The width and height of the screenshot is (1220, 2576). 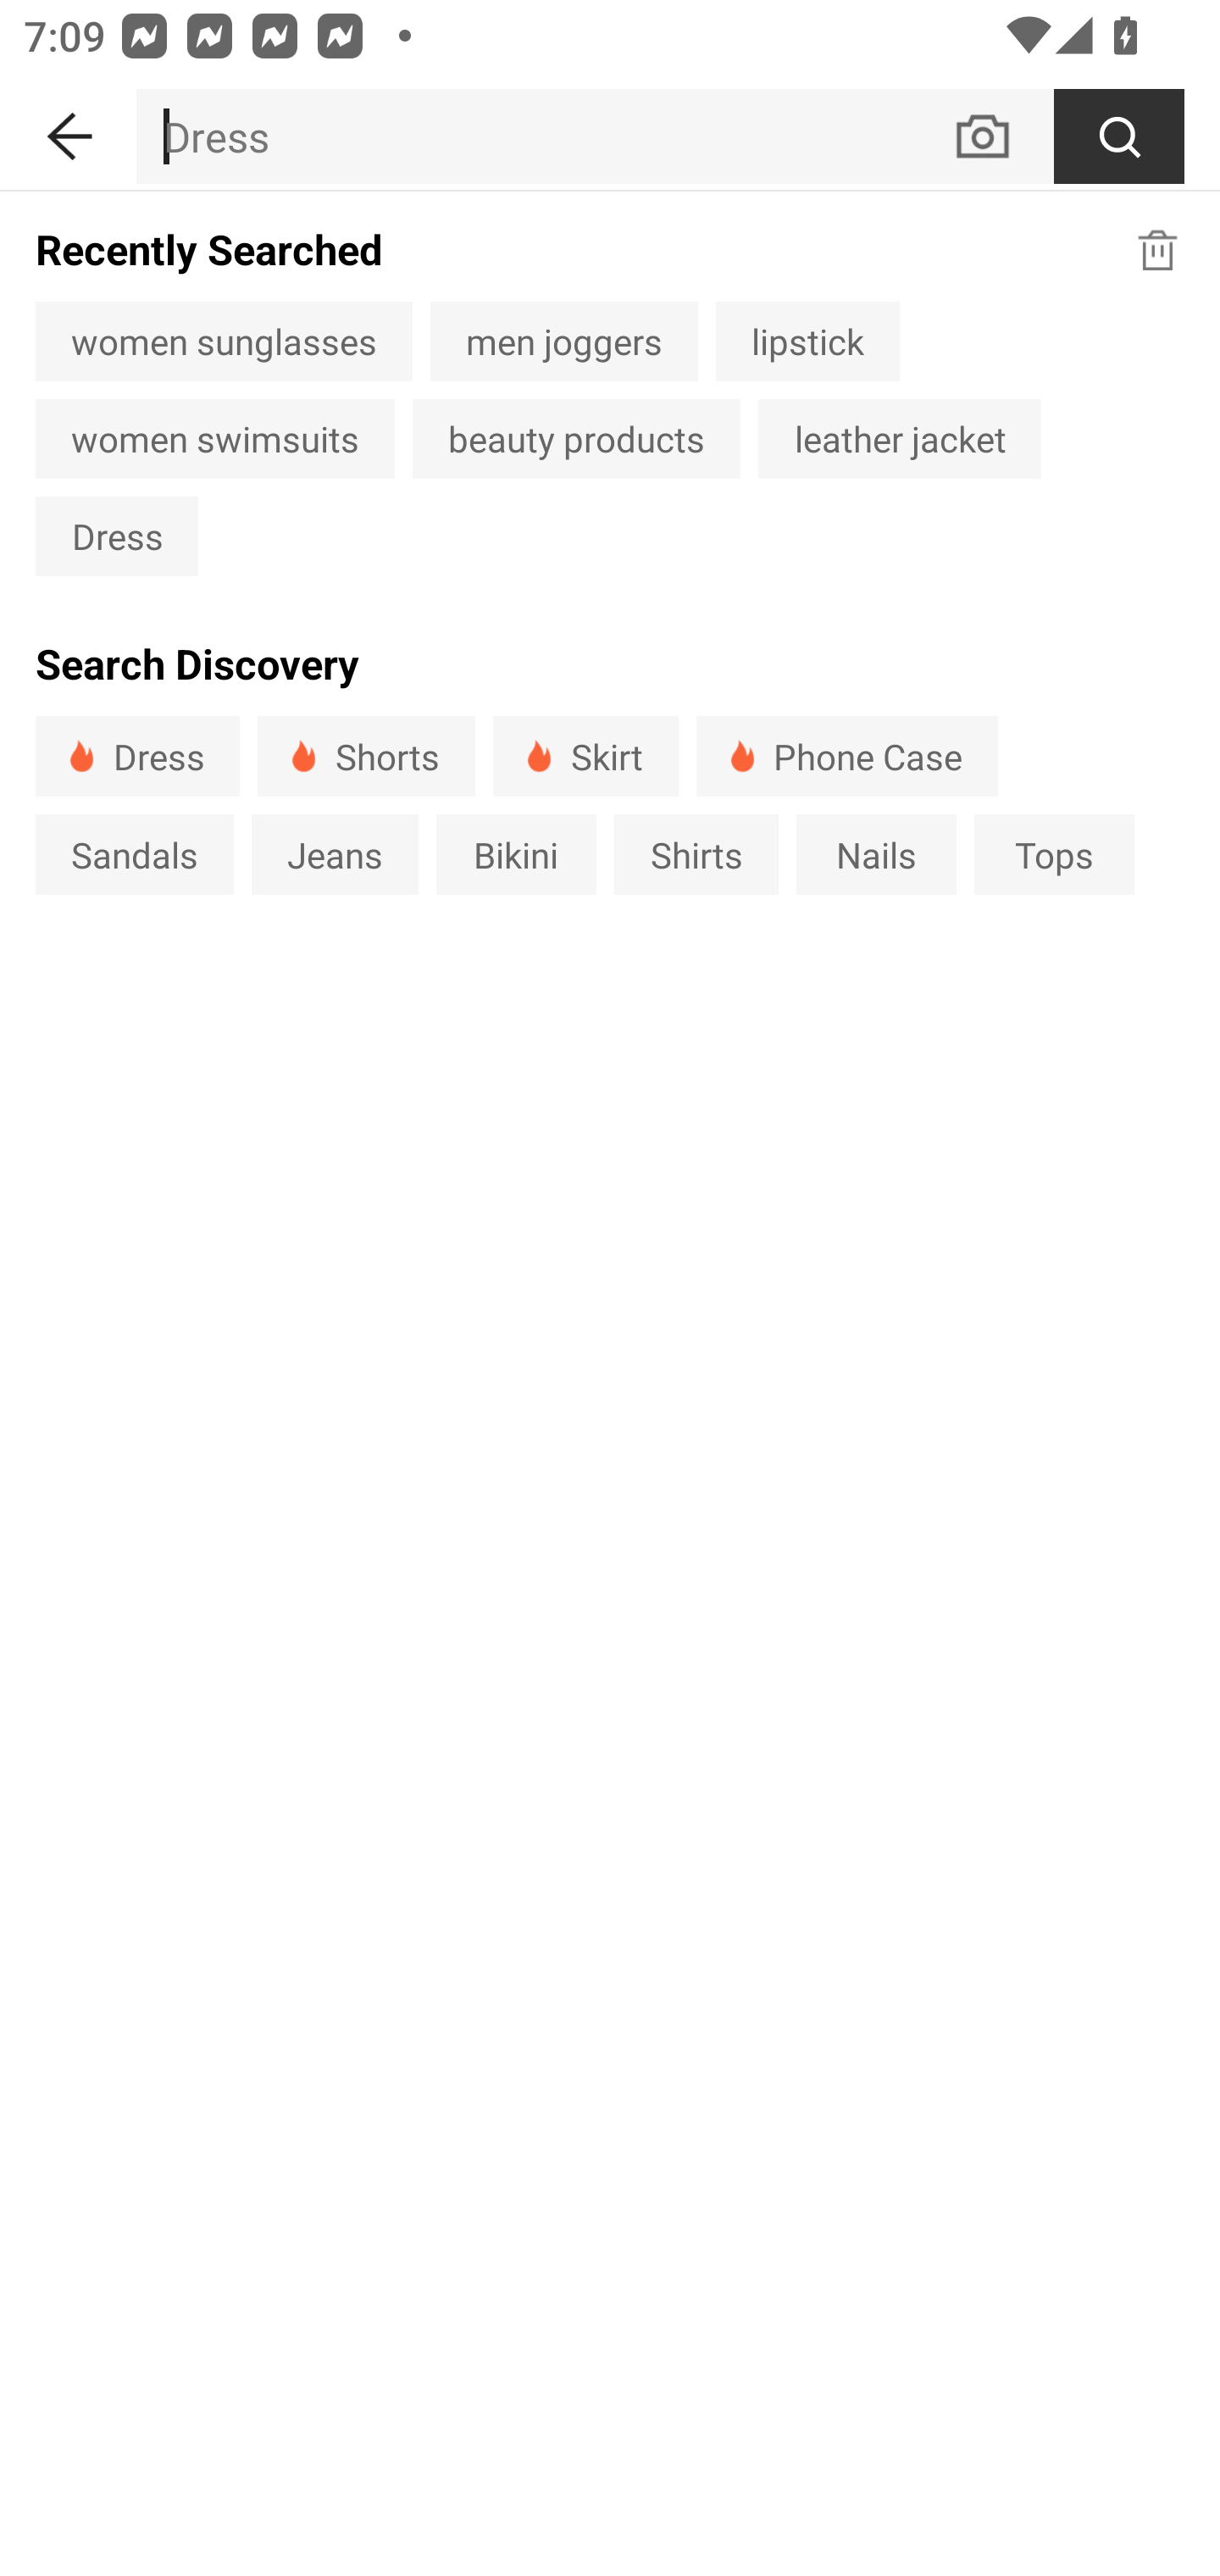 I want to click on Jeans, so click(x=334, y=853).